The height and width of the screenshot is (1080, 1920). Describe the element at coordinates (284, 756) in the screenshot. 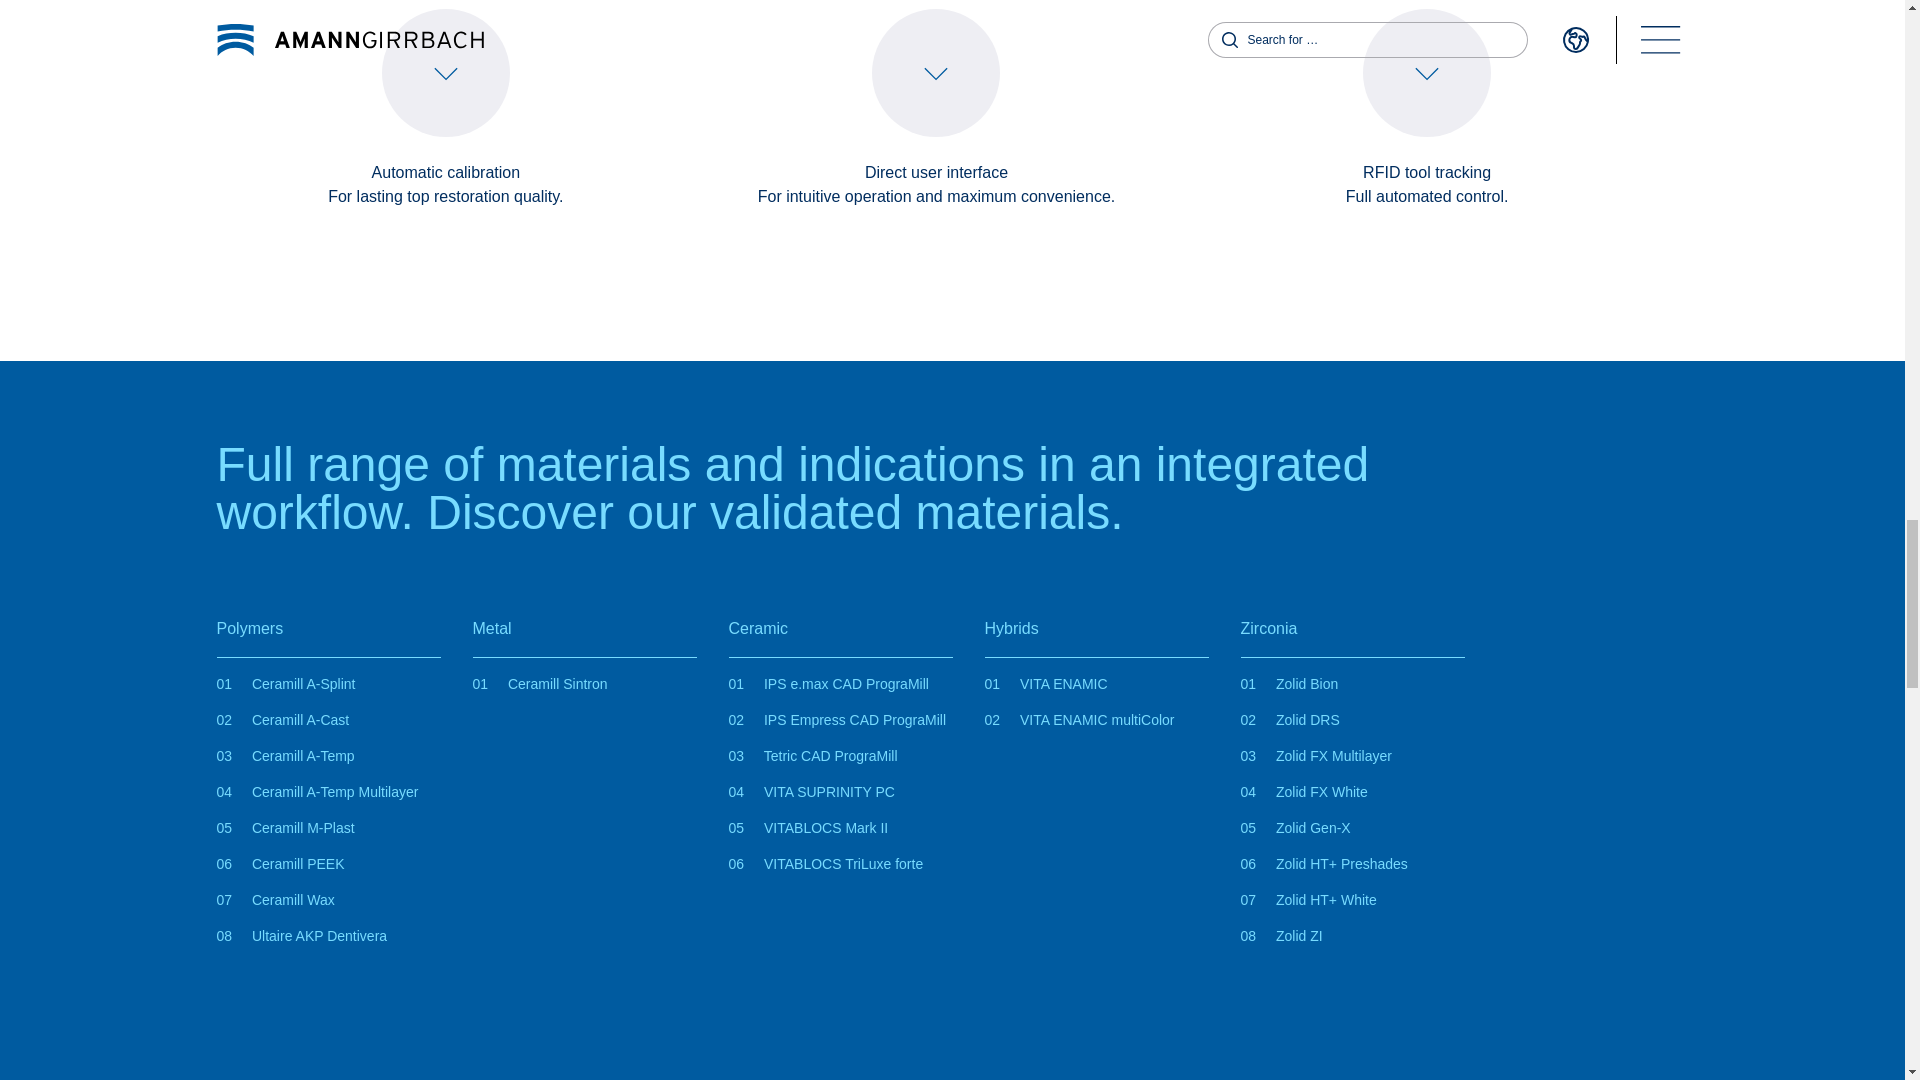

I see `03 Ceramill A-Temp` at that location.